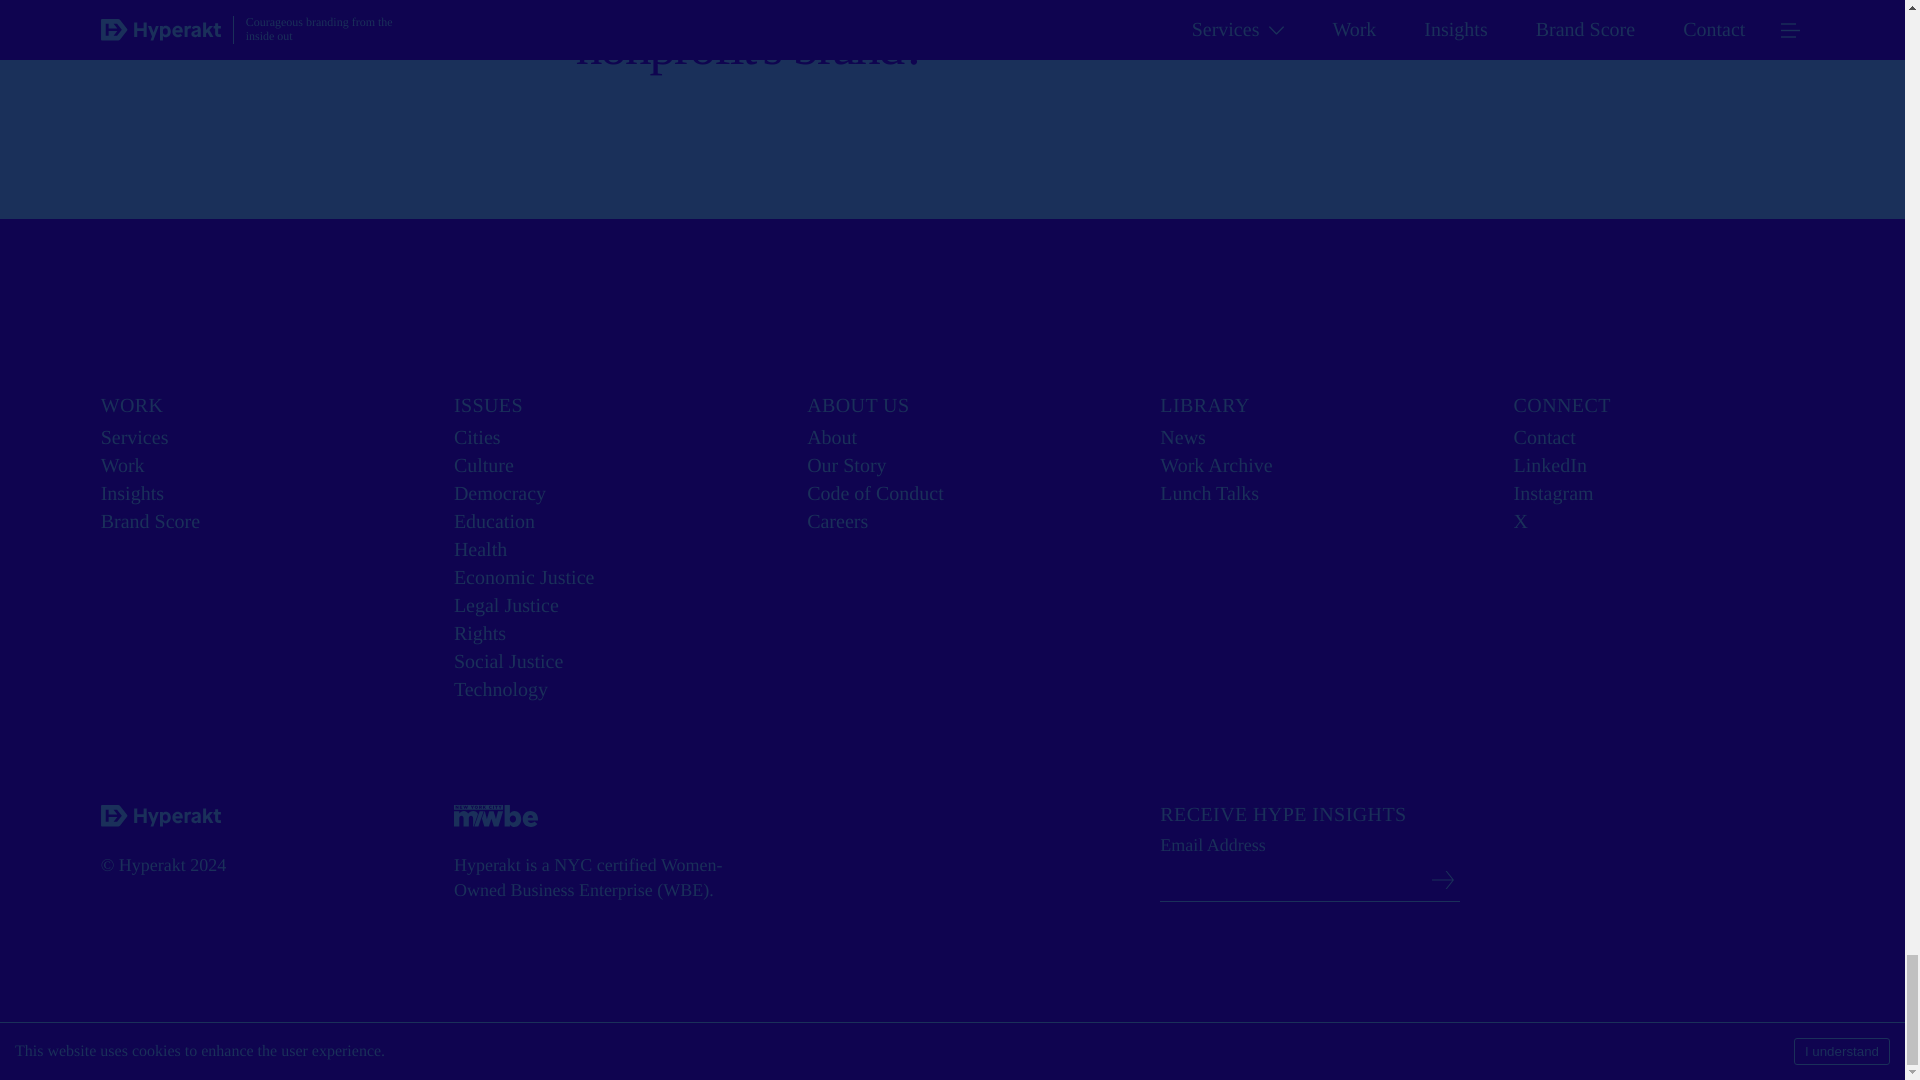 This screenshot has height=1080, width=1920. I want to click on Hyperakt, so click(160, 815).